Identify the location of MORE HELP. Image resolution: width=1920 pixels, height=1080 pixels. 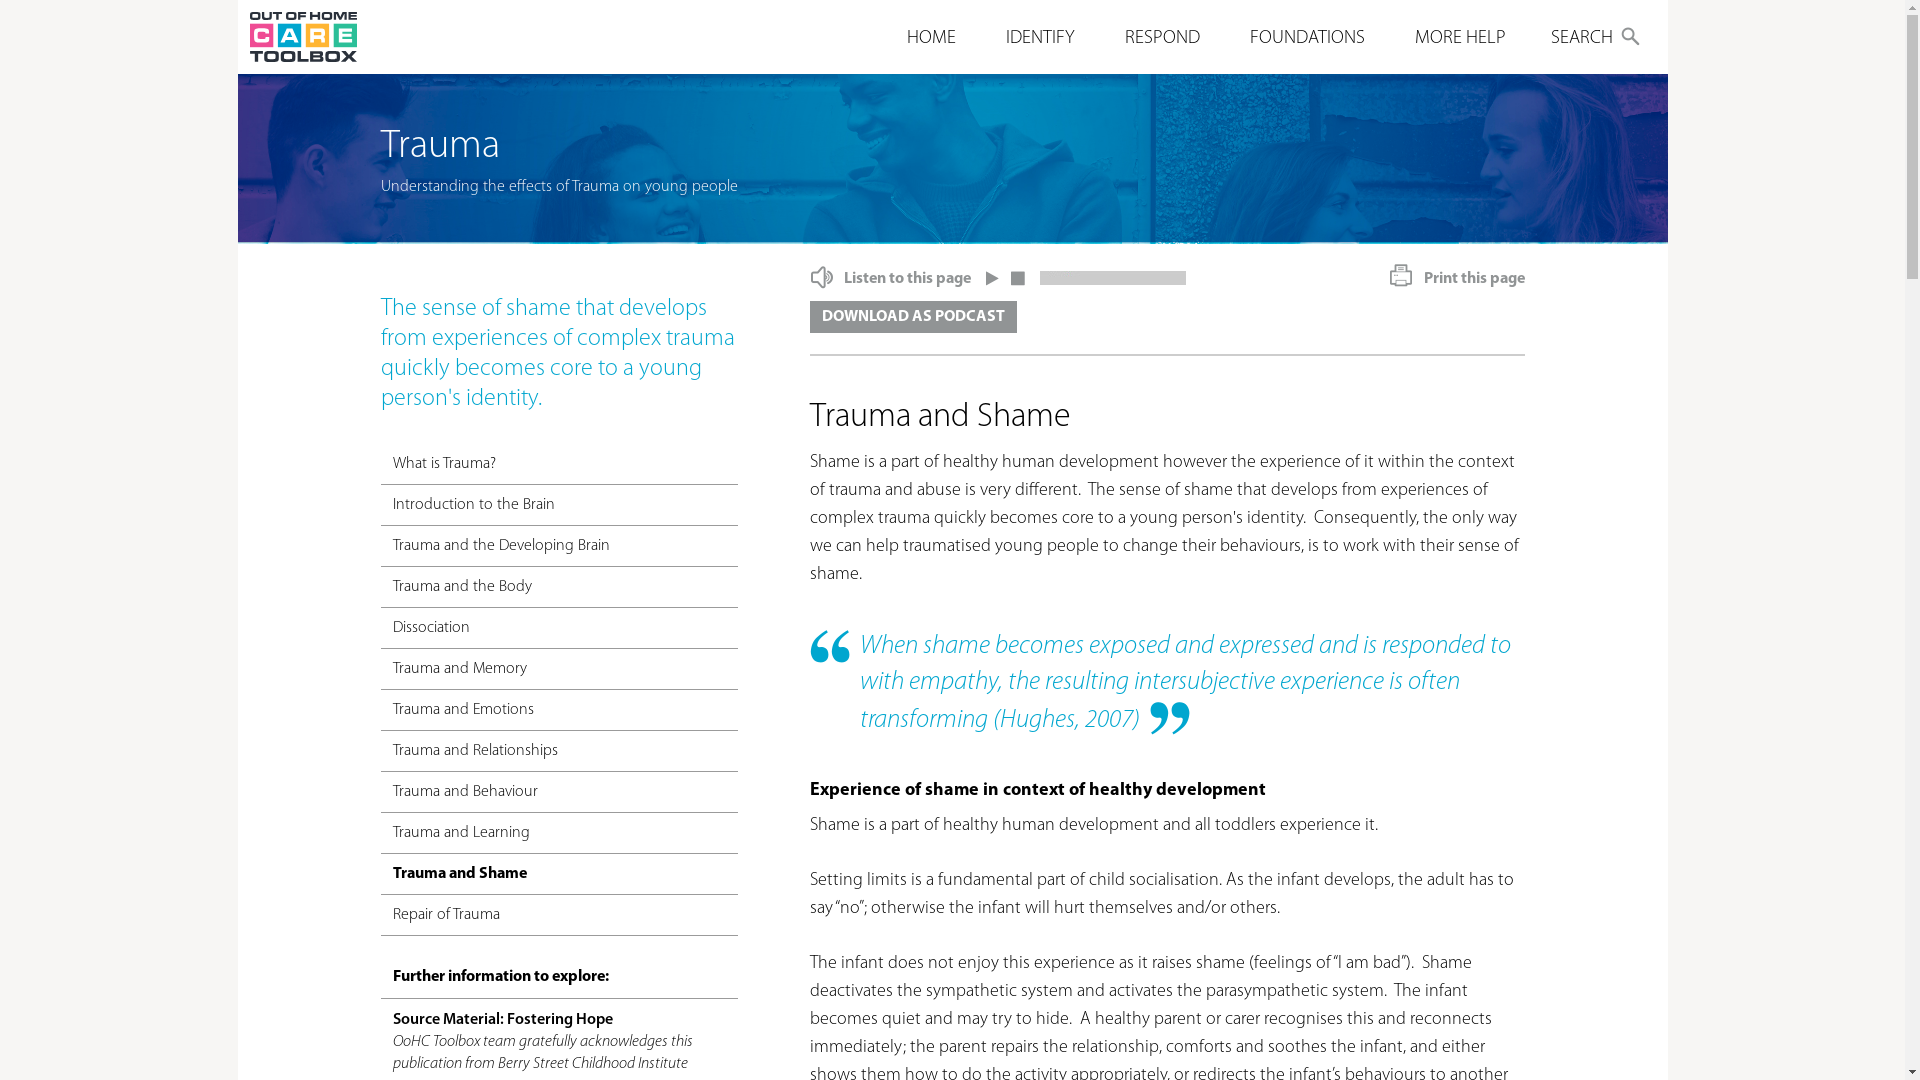
(1460, 38).